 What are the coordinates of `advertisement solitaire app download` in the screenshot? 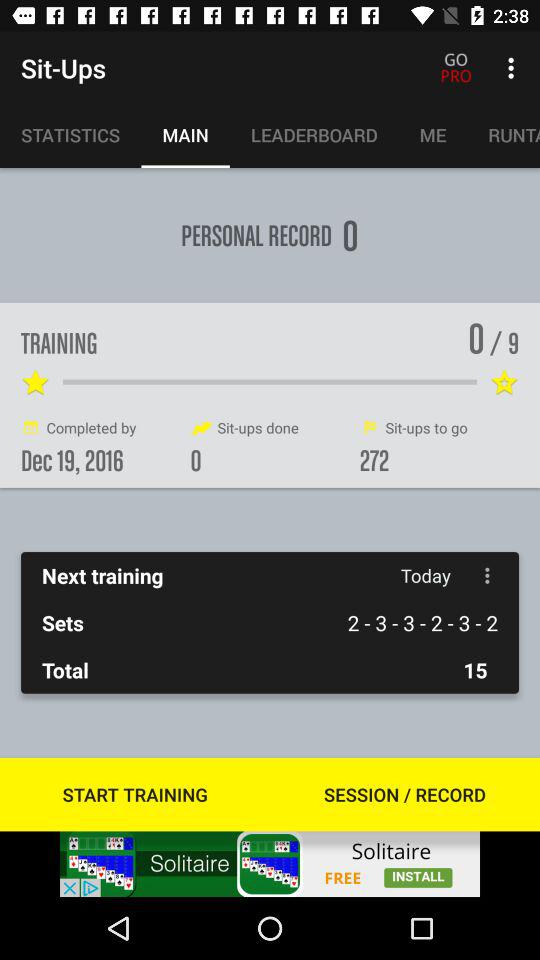 It's located at (270, 864).